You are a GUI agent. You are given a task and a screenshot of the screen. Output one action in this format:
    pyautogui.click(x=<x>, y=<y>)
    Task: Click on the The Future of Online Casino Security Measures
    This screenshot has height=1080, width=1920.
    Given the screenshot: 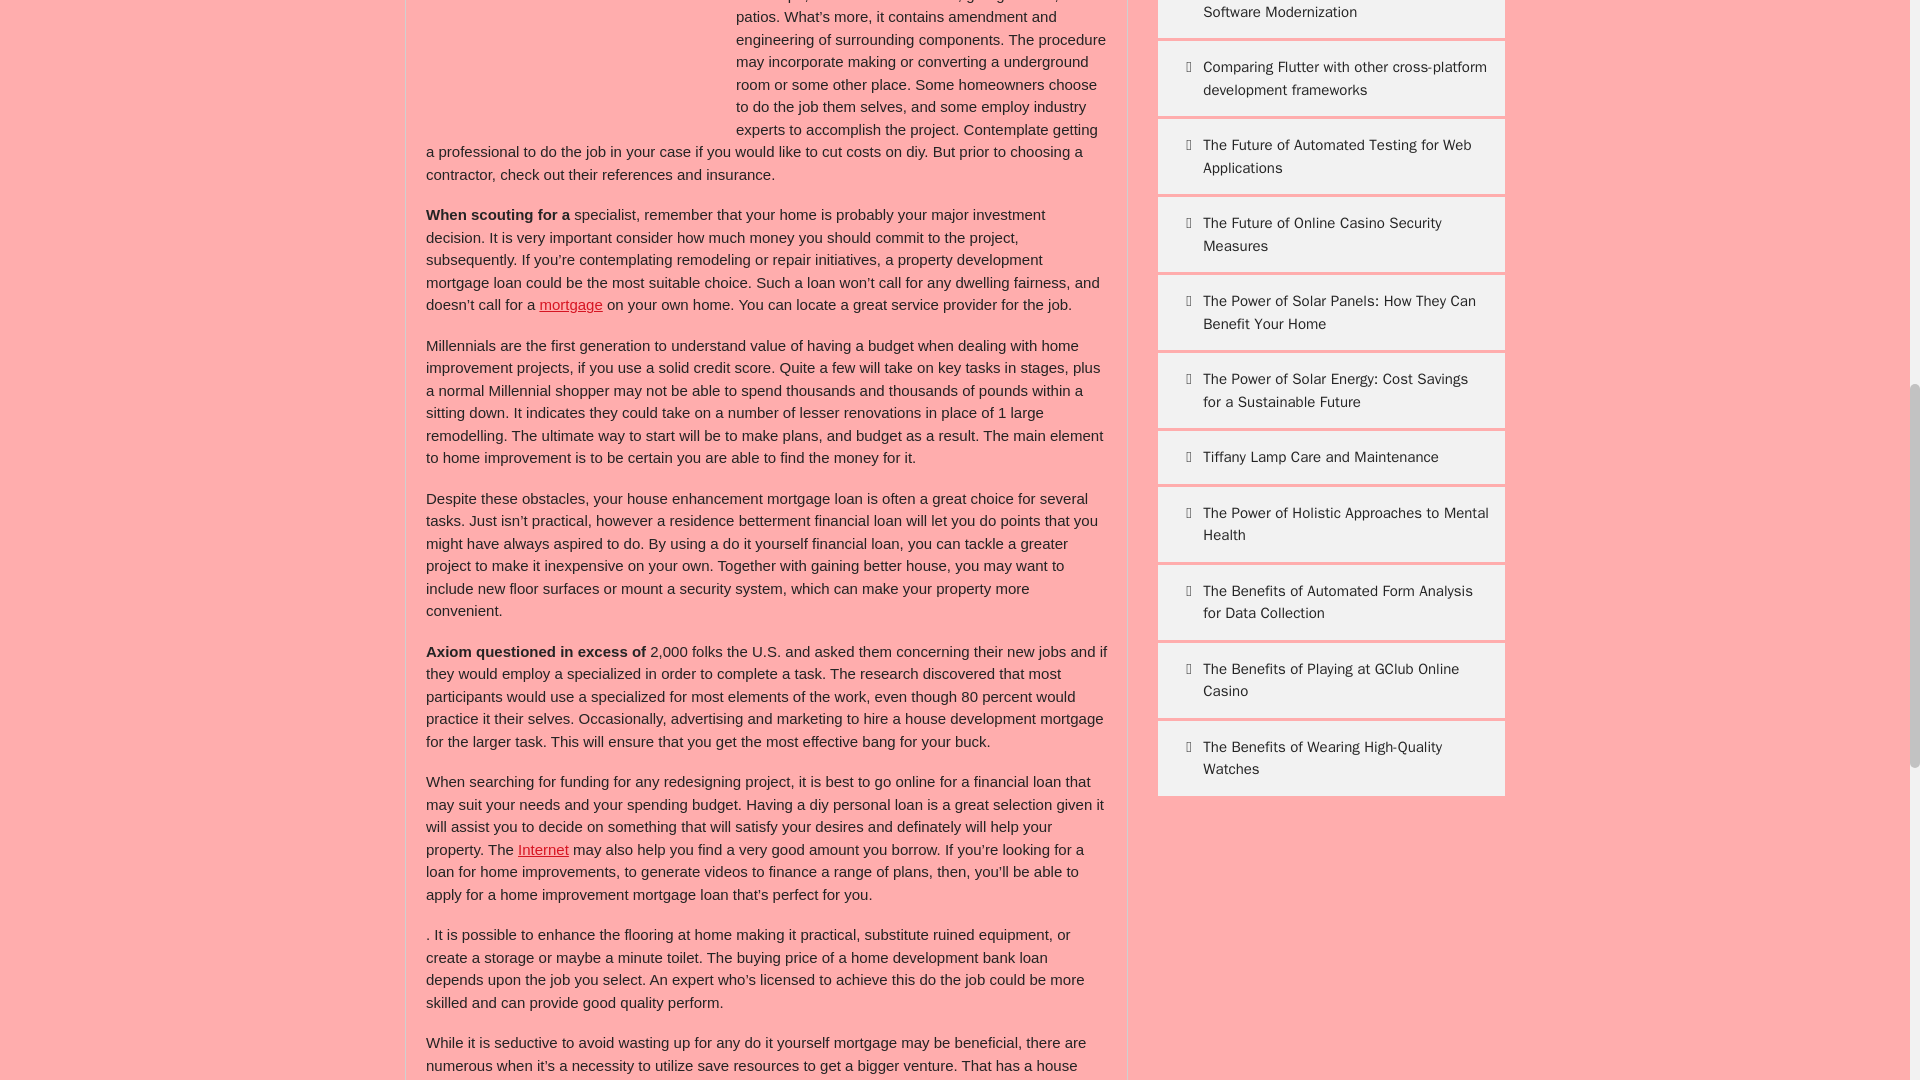 What is the action you would take?
    pyautogui.click(x=1331, y=234)
    